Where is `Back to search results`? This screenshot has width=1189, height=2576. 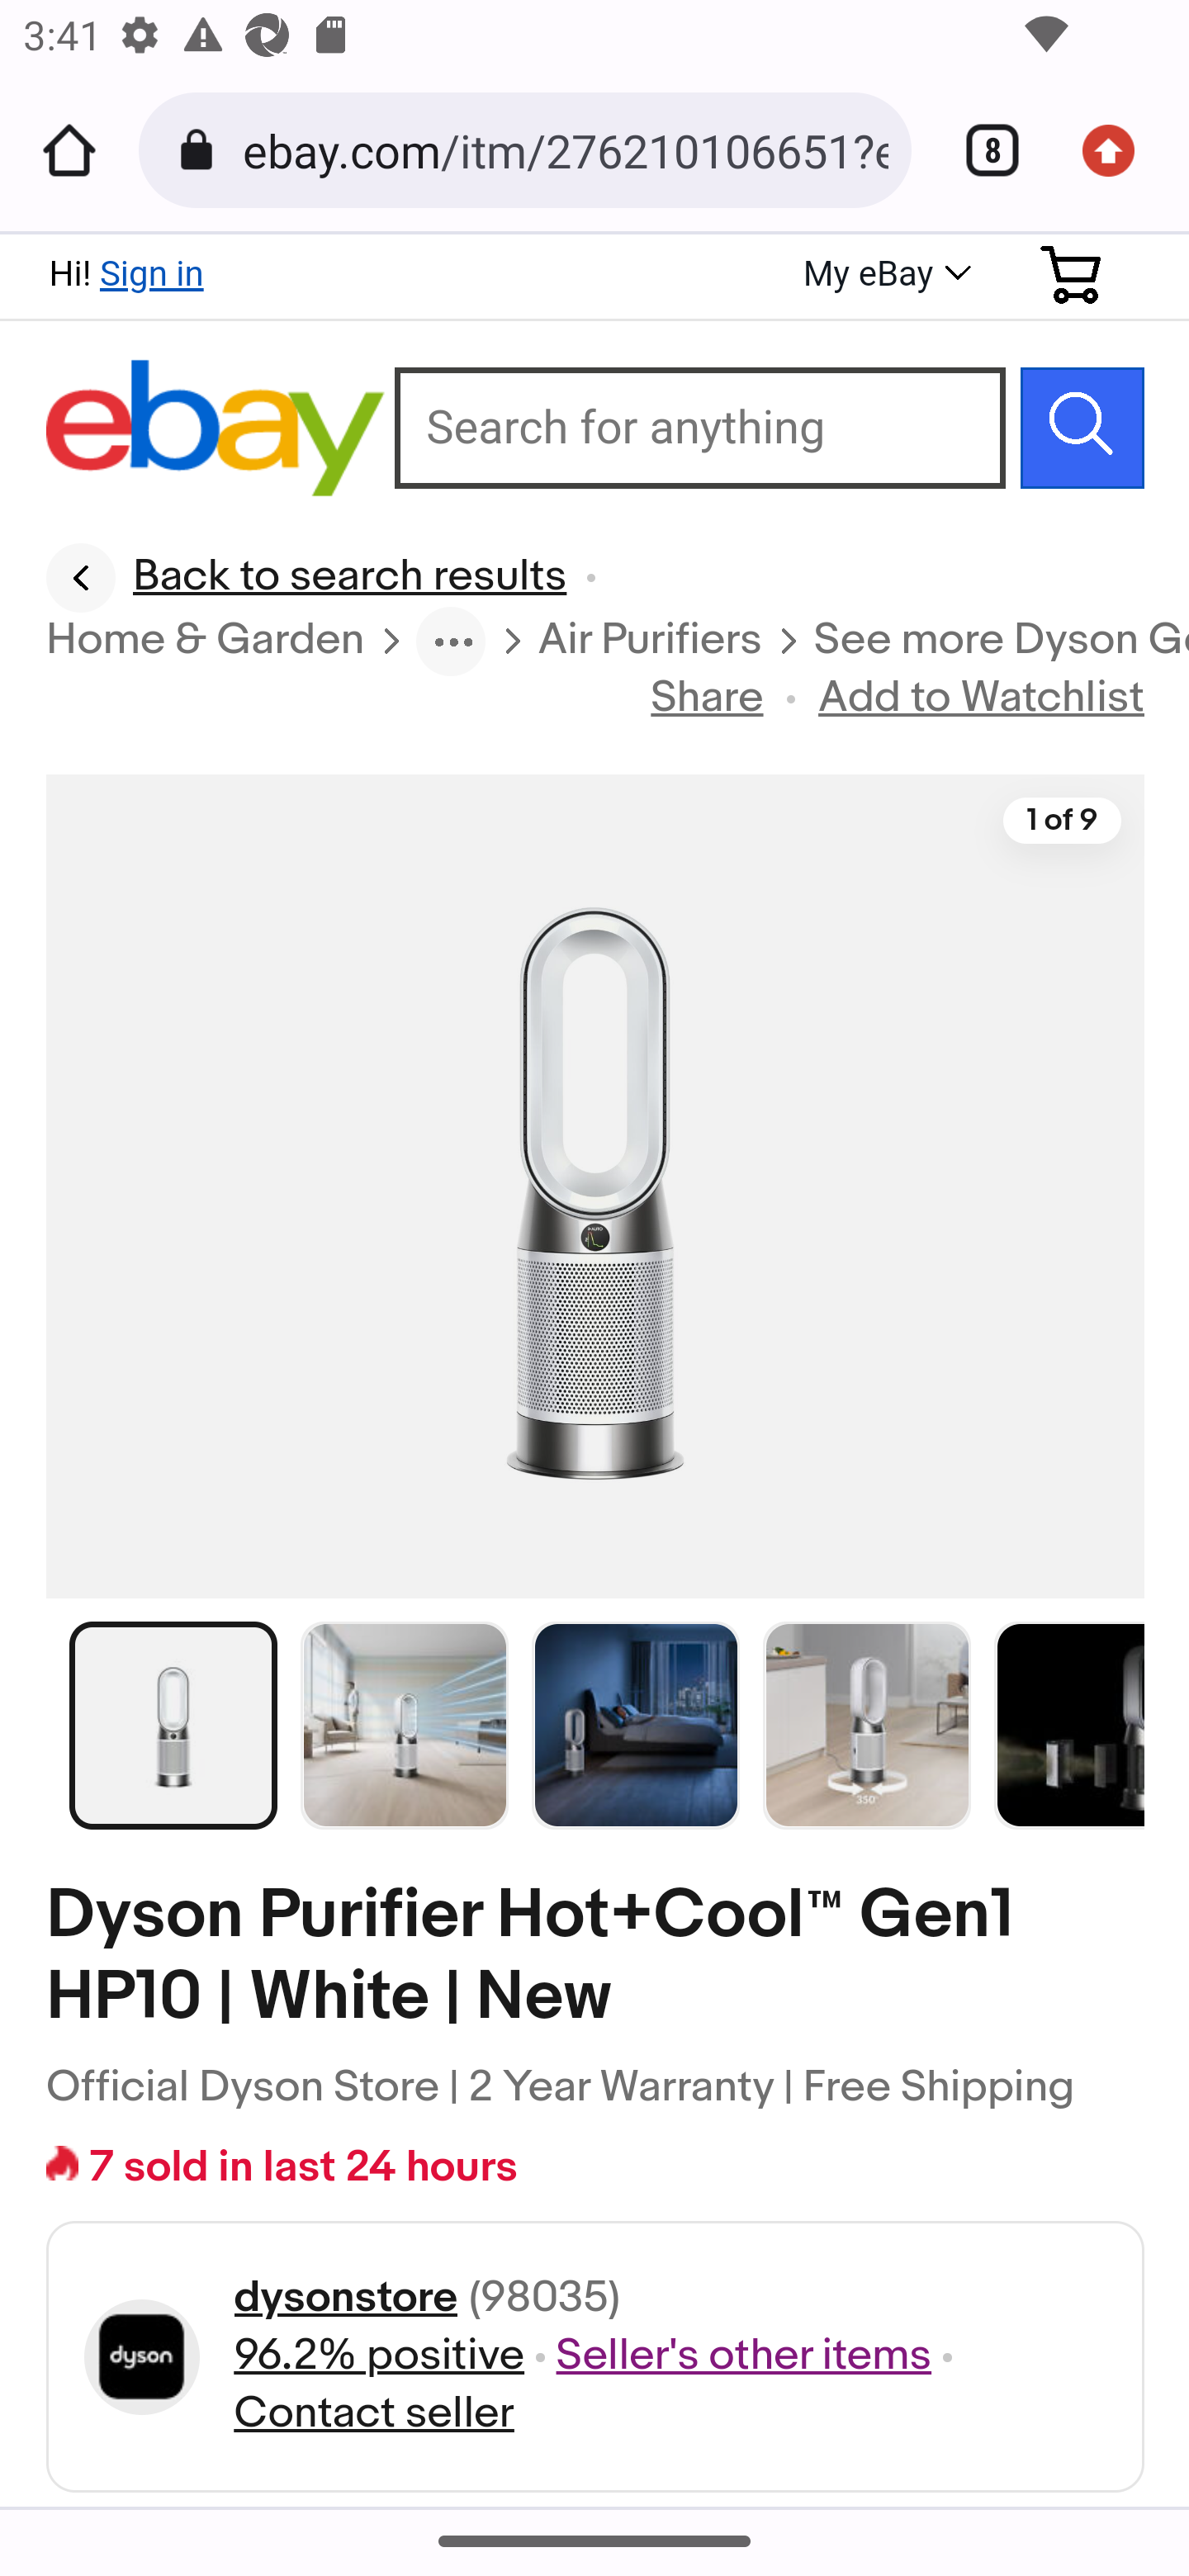 Back to search results is located at coordinates (307, 578).